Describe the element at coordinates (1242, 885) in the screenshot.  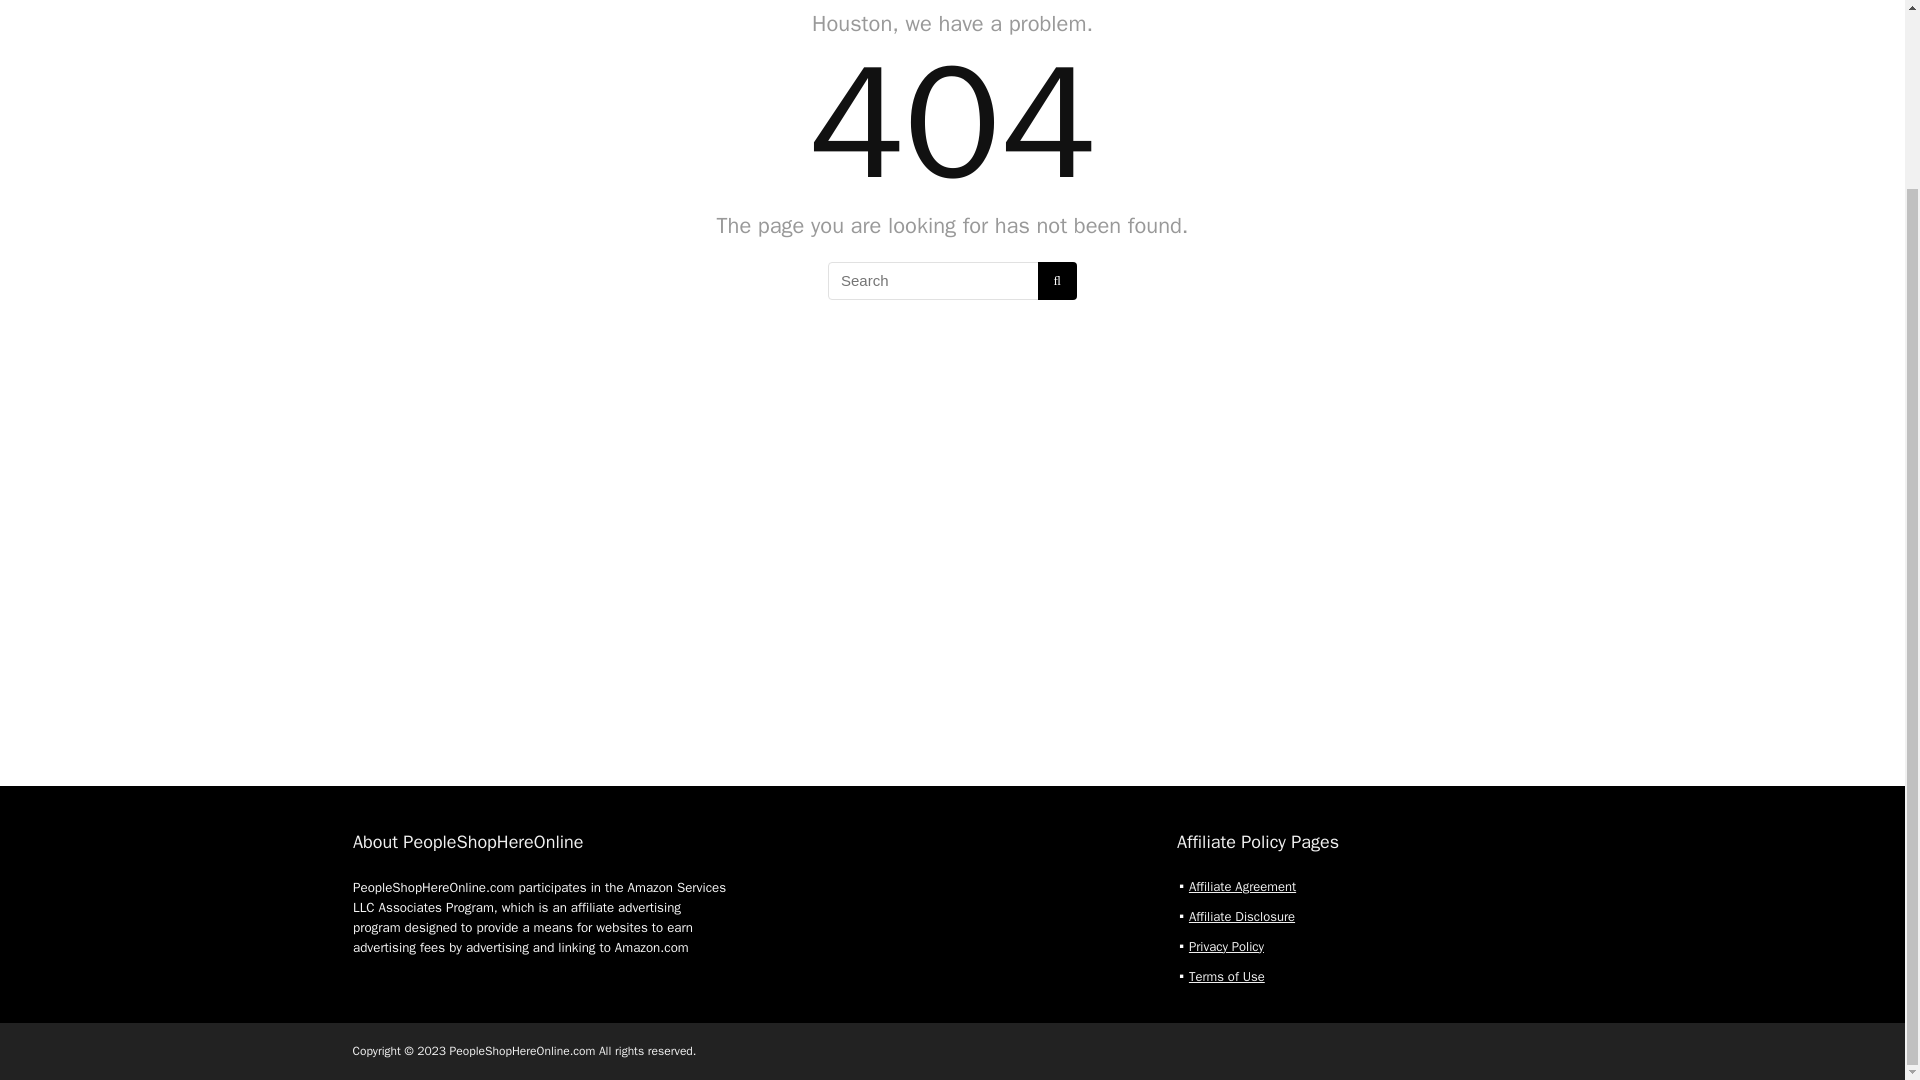
I see `Affiliate Agreement` at that location.